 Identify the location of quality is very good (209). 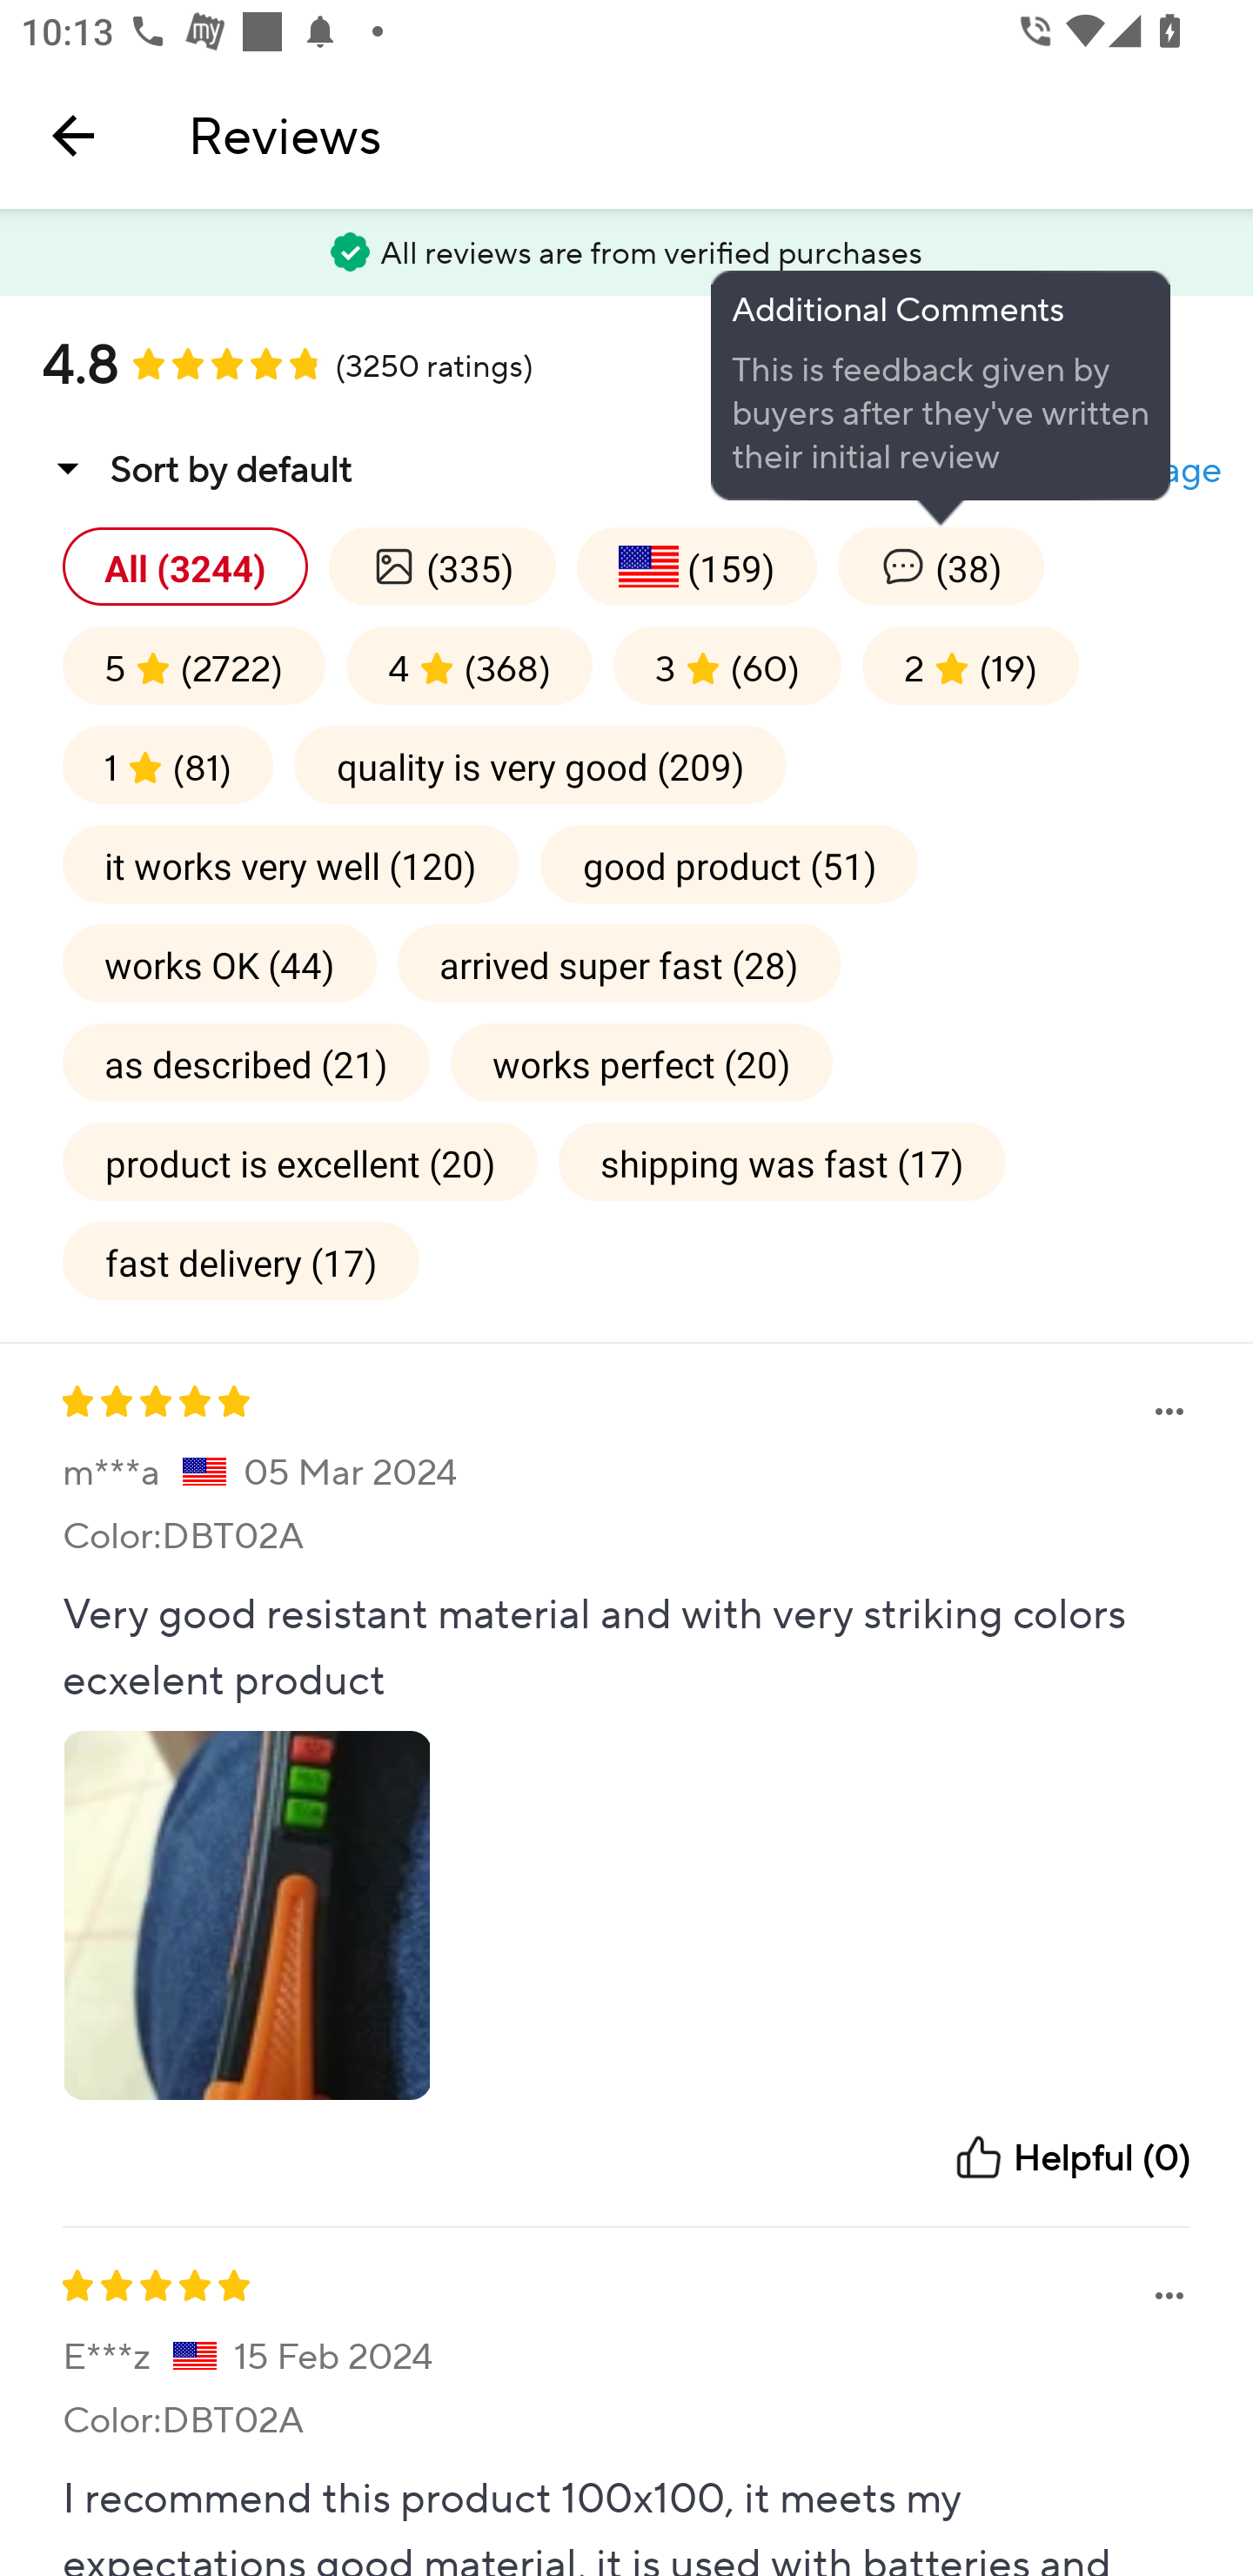
(540, 764).